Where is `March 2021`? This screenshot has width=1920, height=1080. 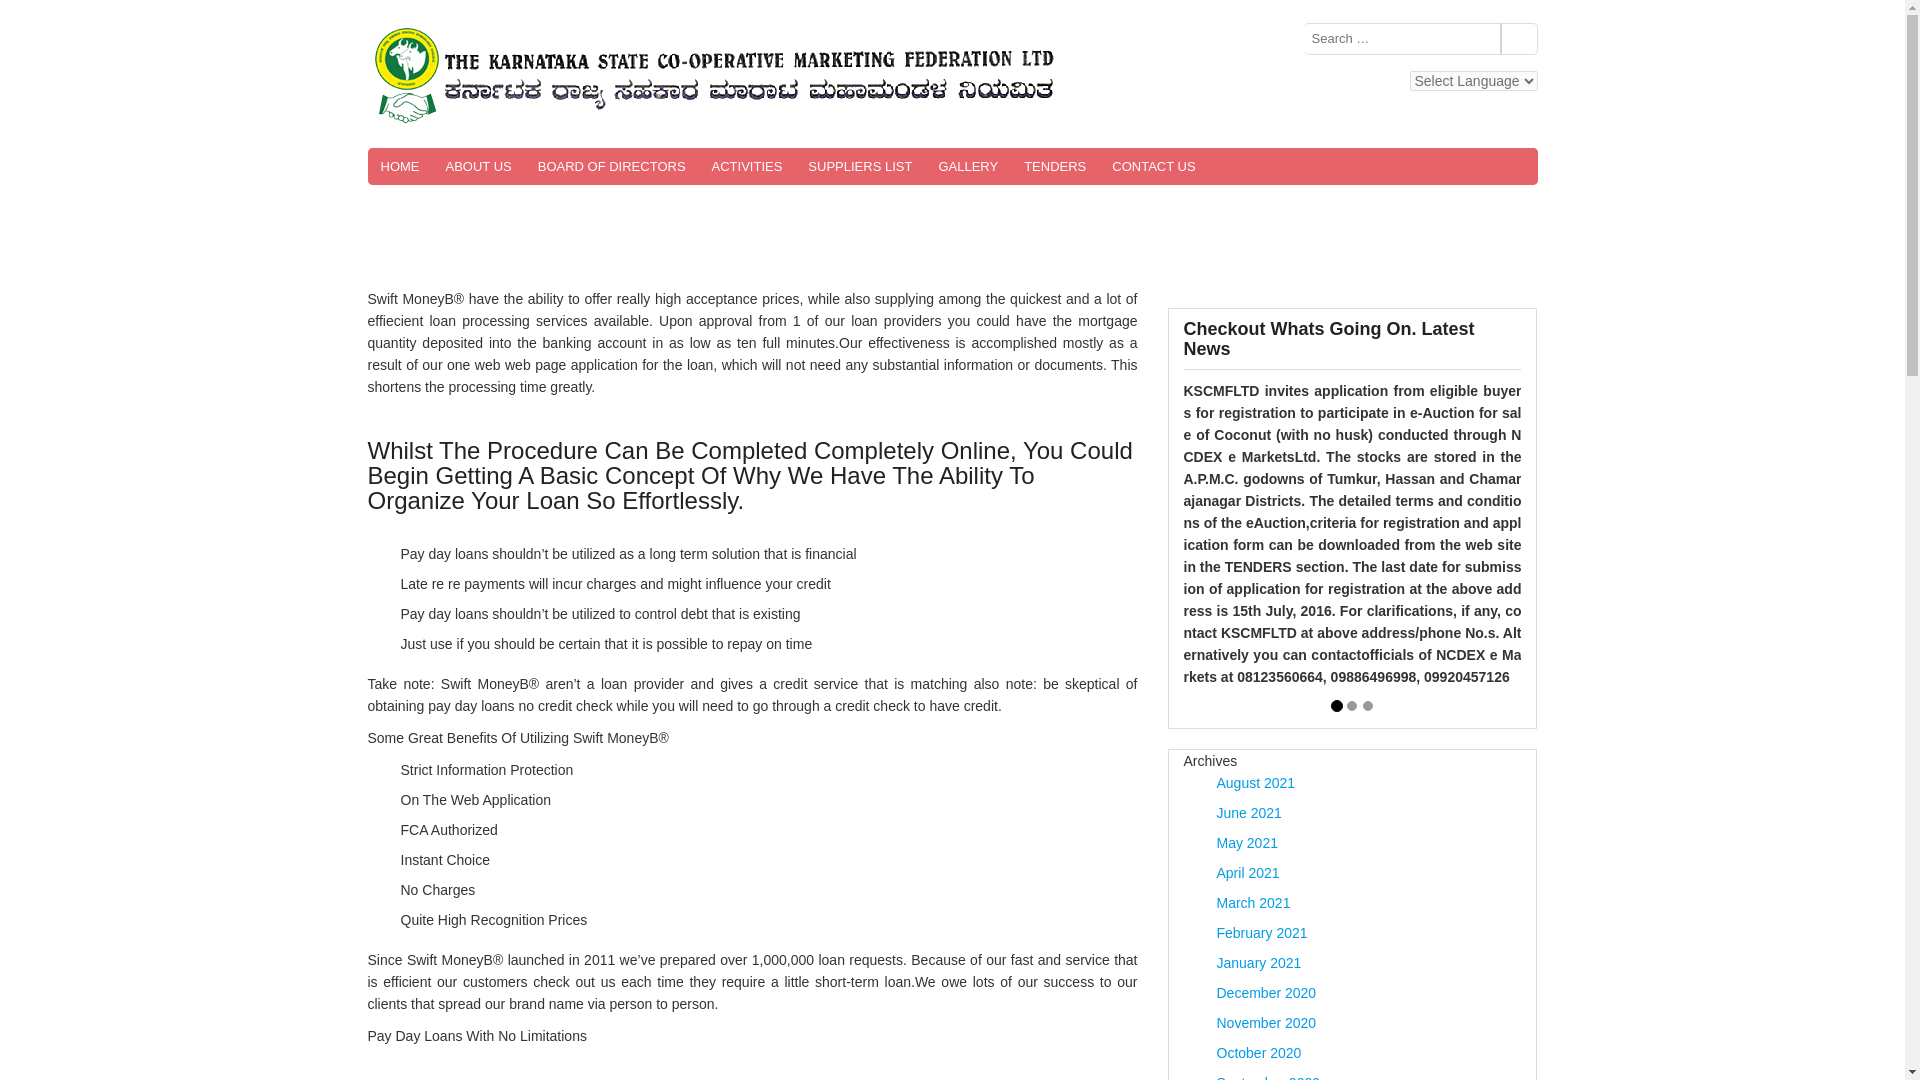
March 2021 is located at coordinates (1252, 903).